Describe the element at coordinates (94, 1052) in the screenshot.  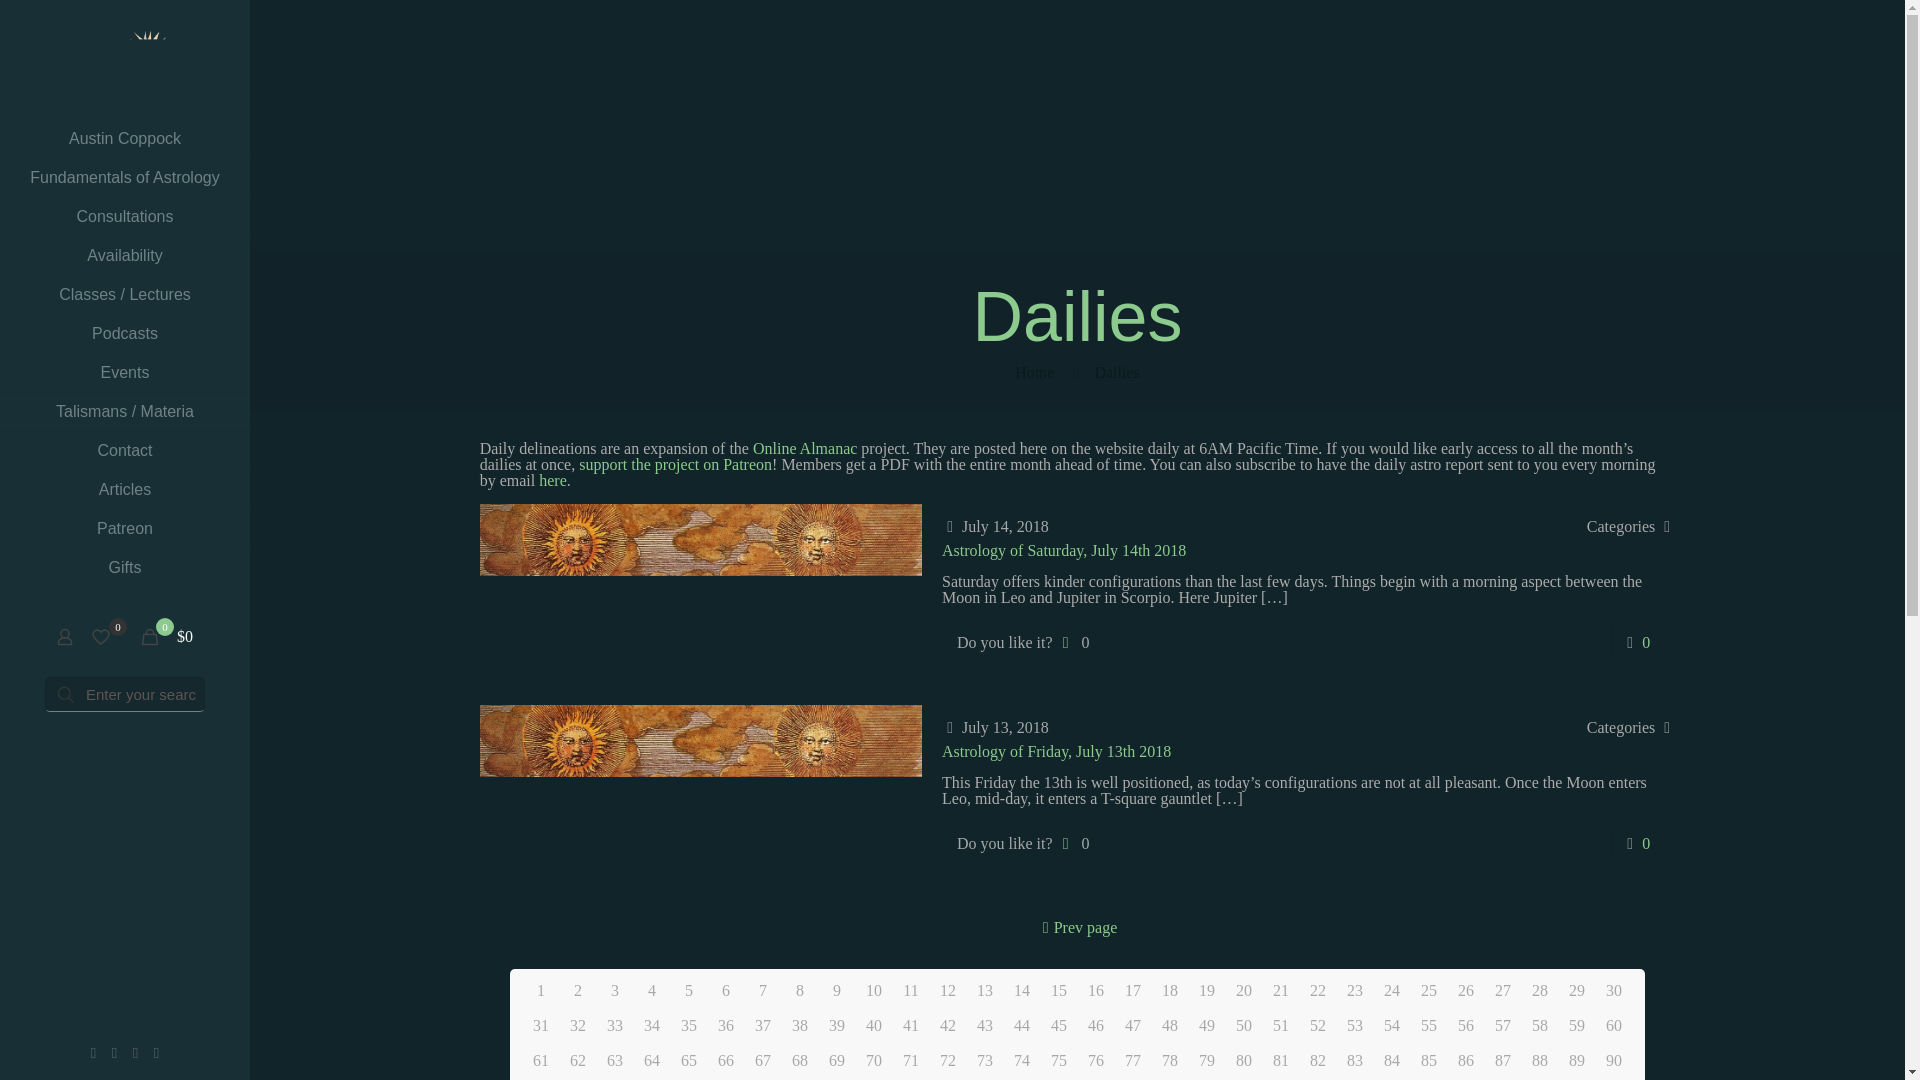
I see `Facebook` at that location.